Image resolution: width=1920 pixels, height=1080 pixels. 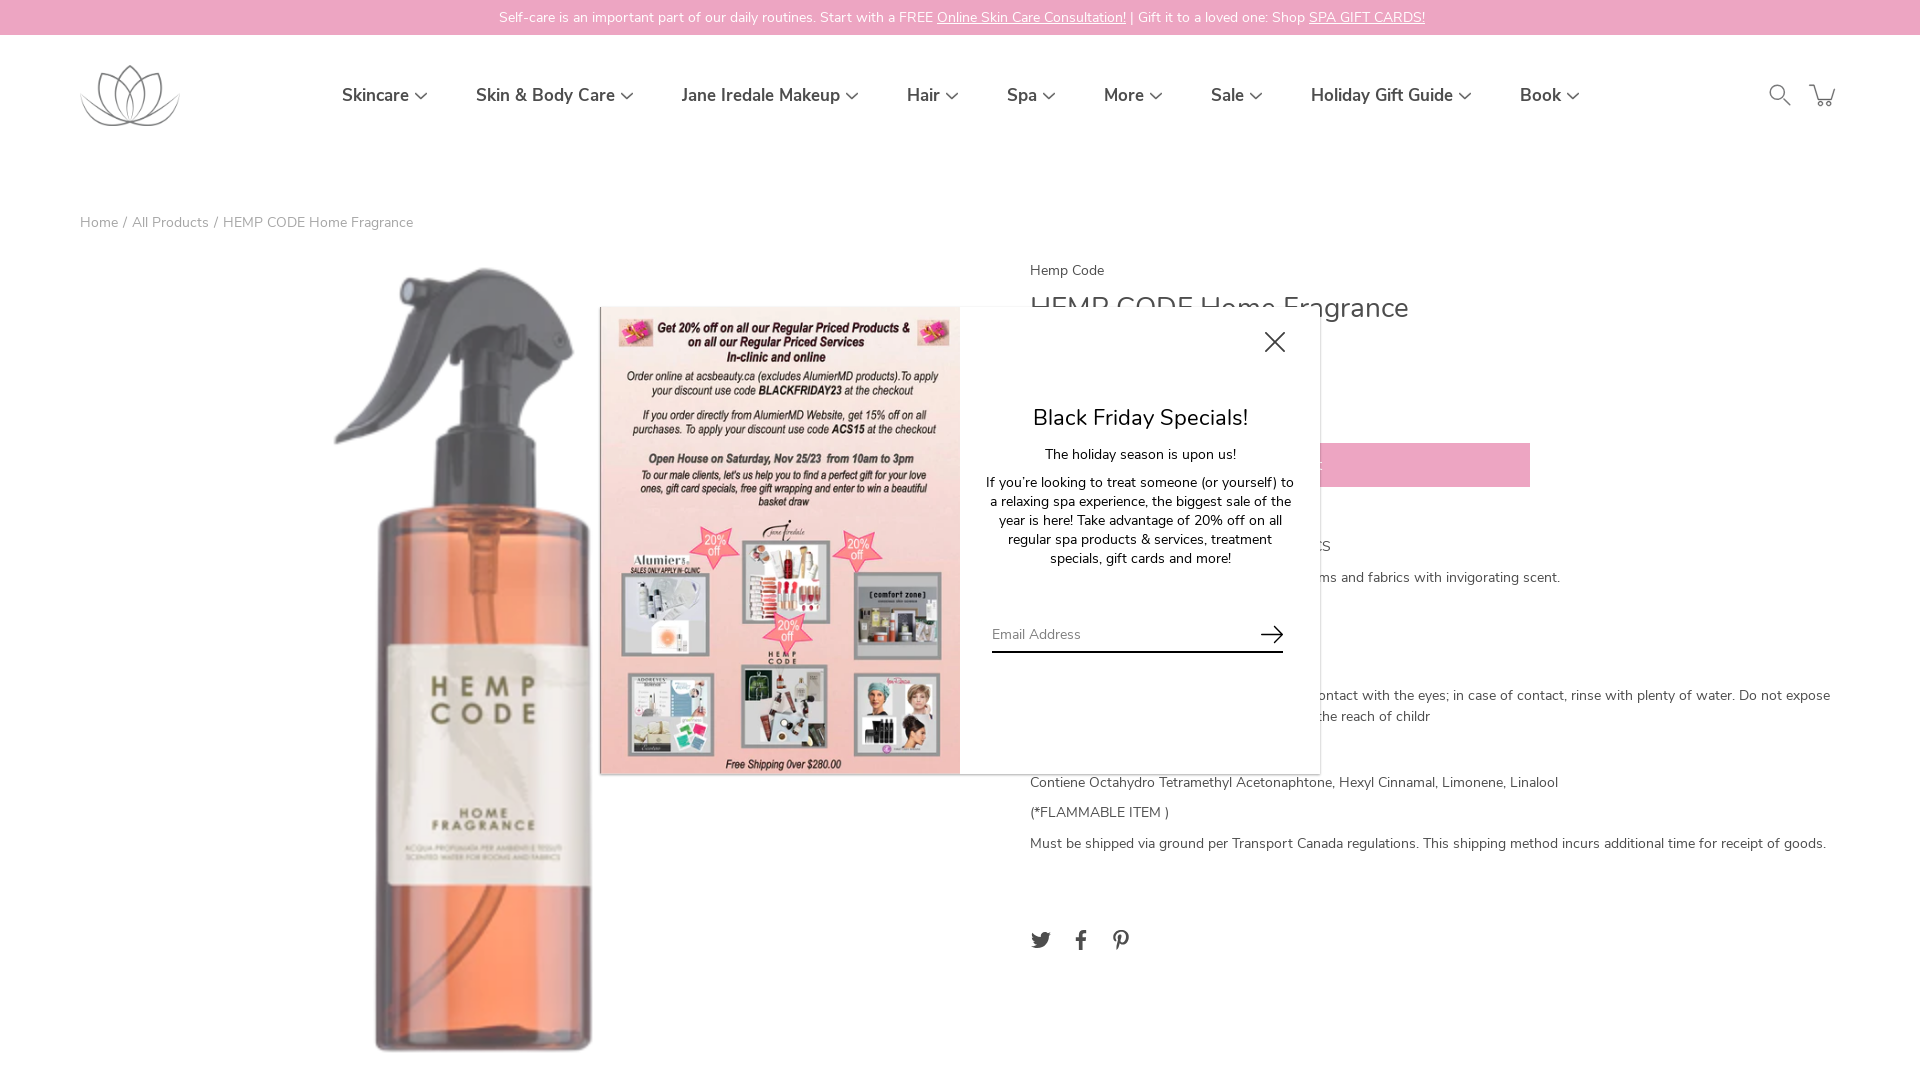 What do you see at coordinates (99, 222) in the screenshot?
I see `Home` at bounding box center [99, 222].